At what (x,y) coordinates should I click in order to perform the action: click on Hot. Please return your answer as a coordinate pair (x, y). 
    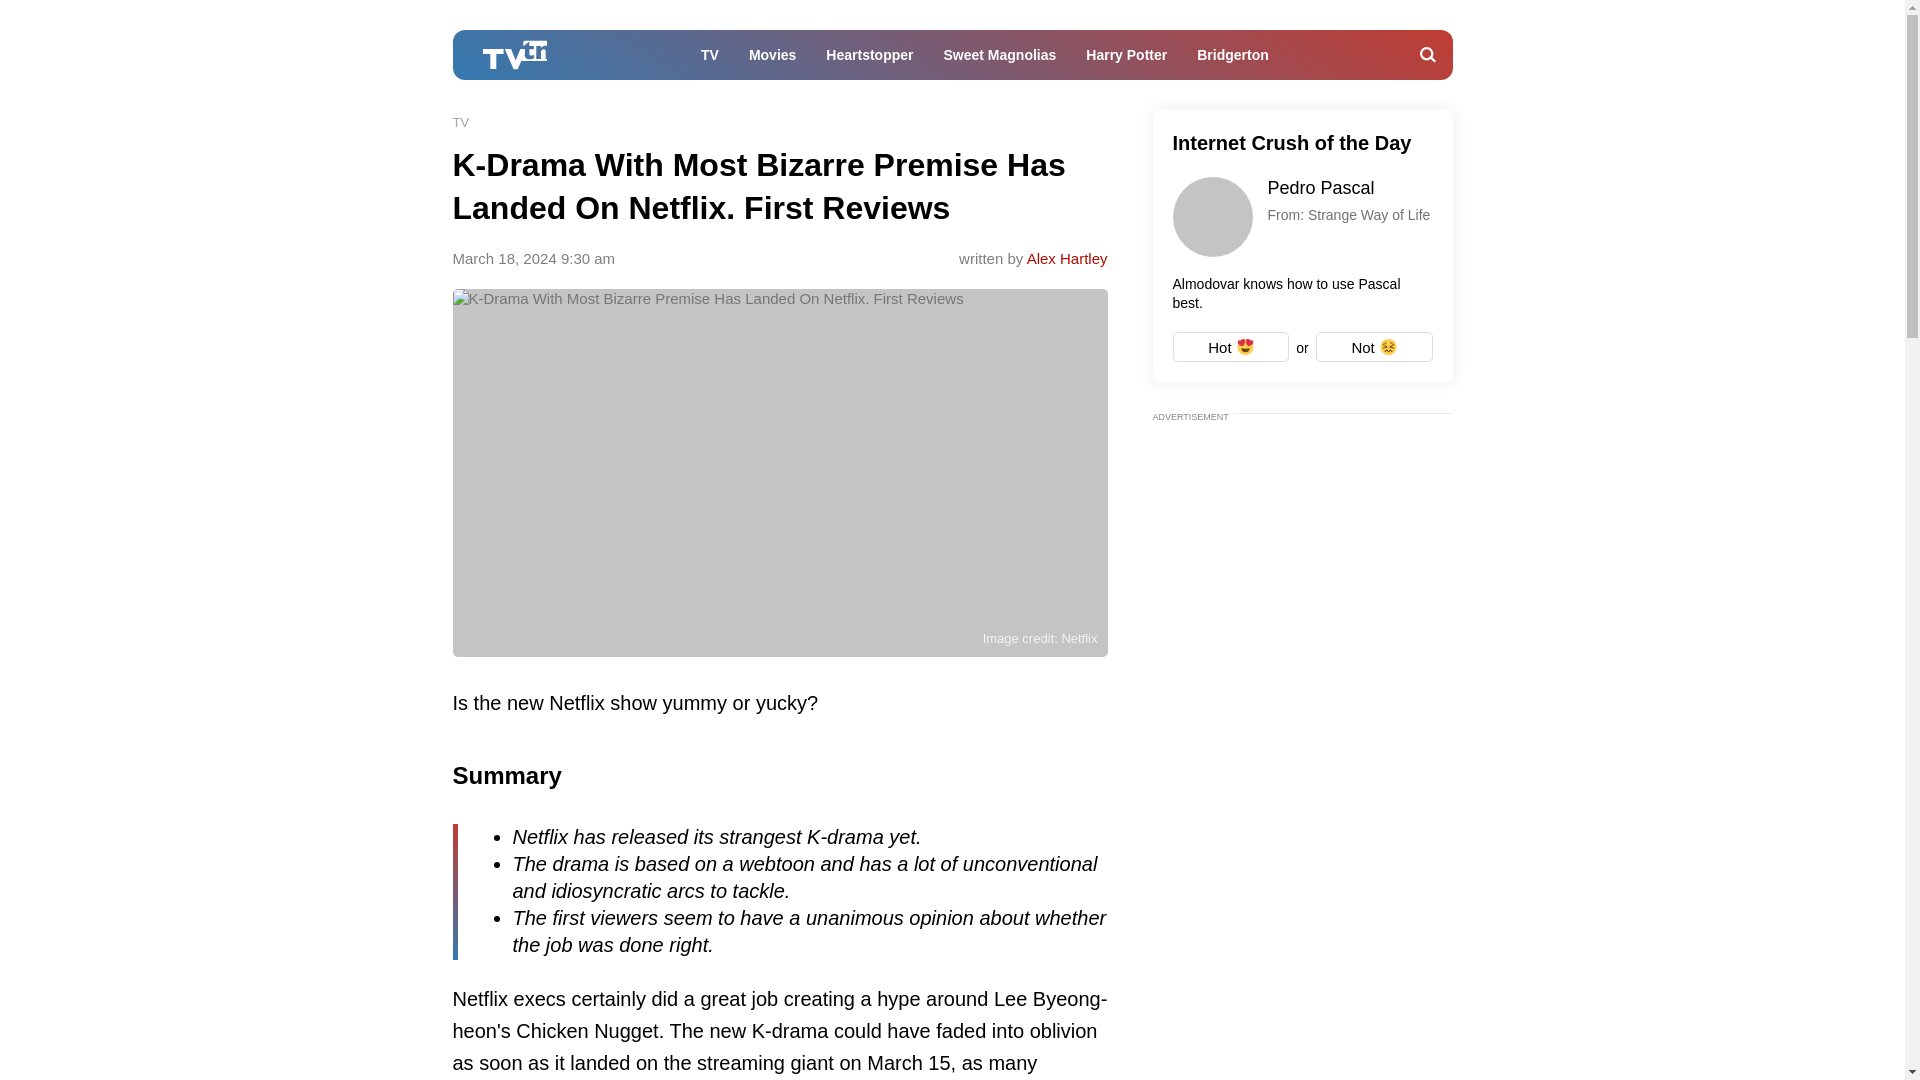
    Looking at the image, I should click on (1230, 346).